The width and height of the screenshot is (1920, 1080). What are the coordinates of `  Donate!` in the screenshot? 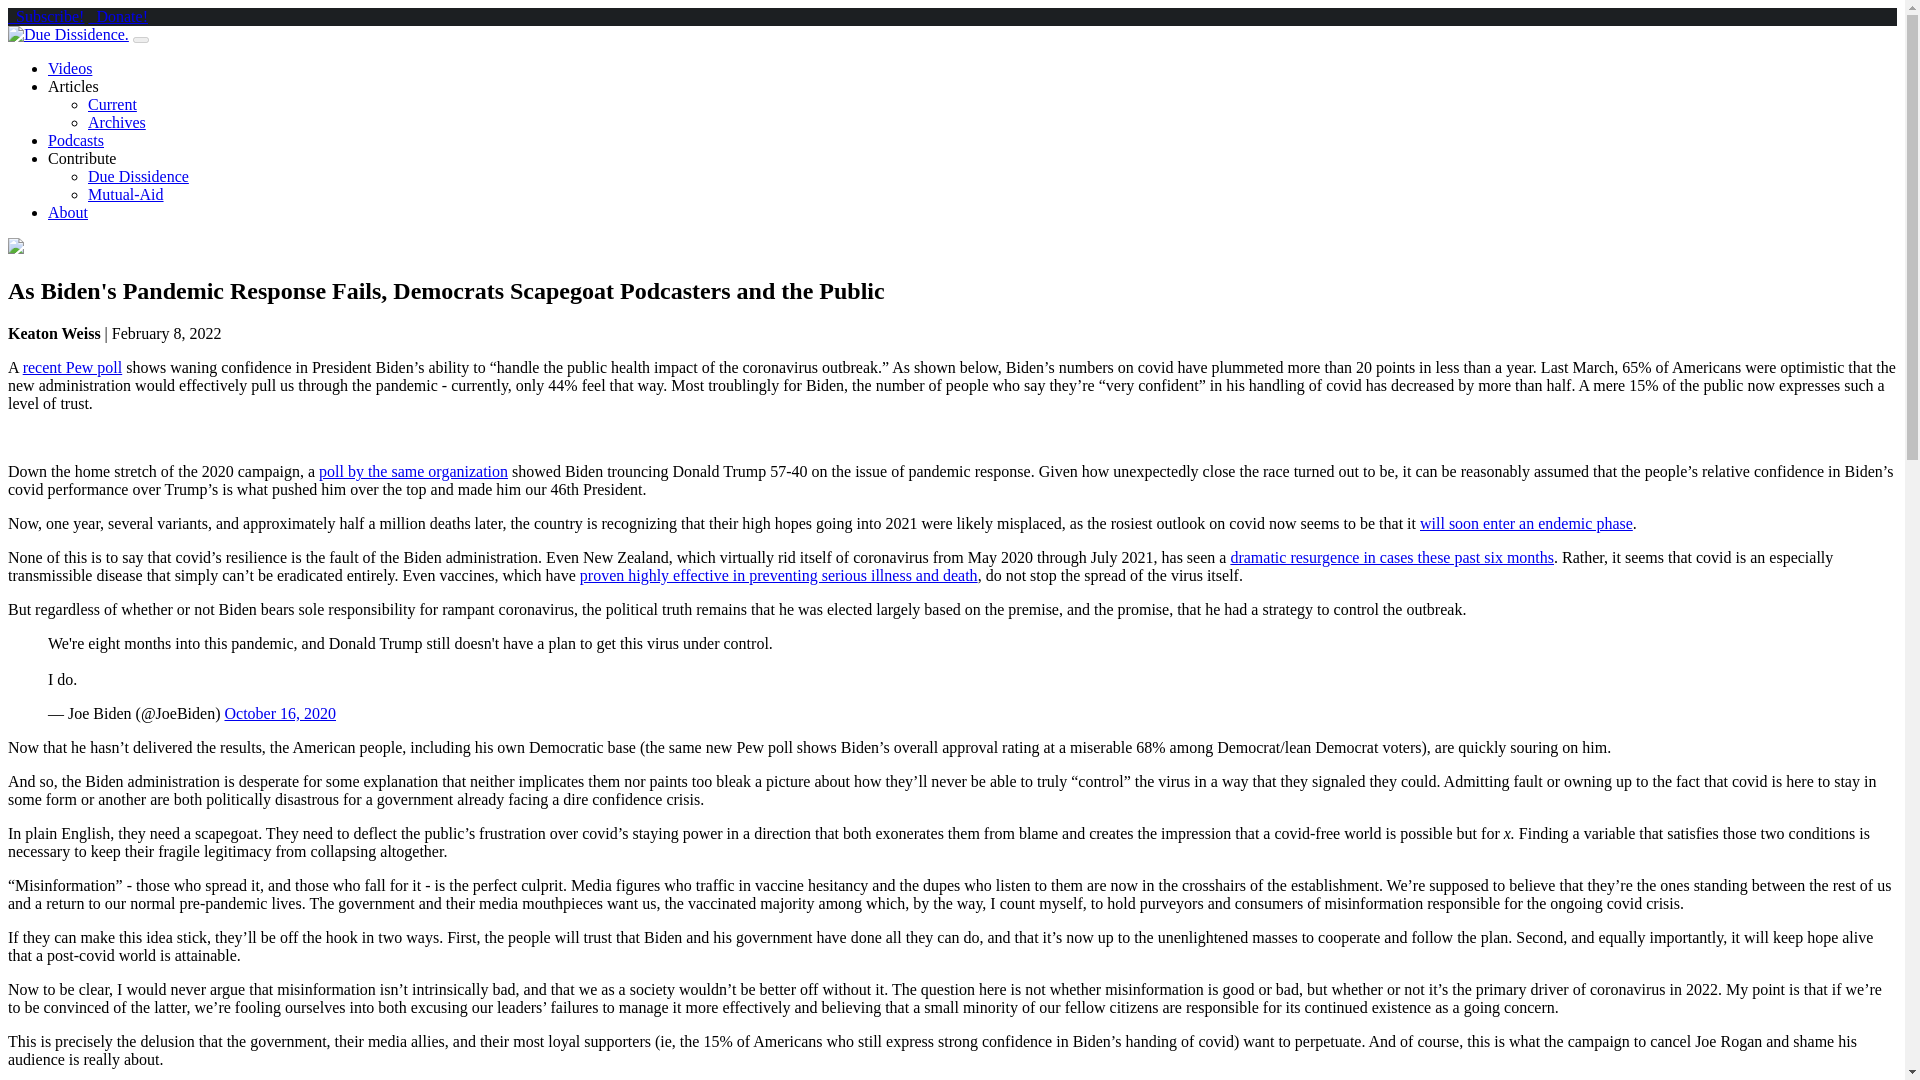 It's located at (118, 16).